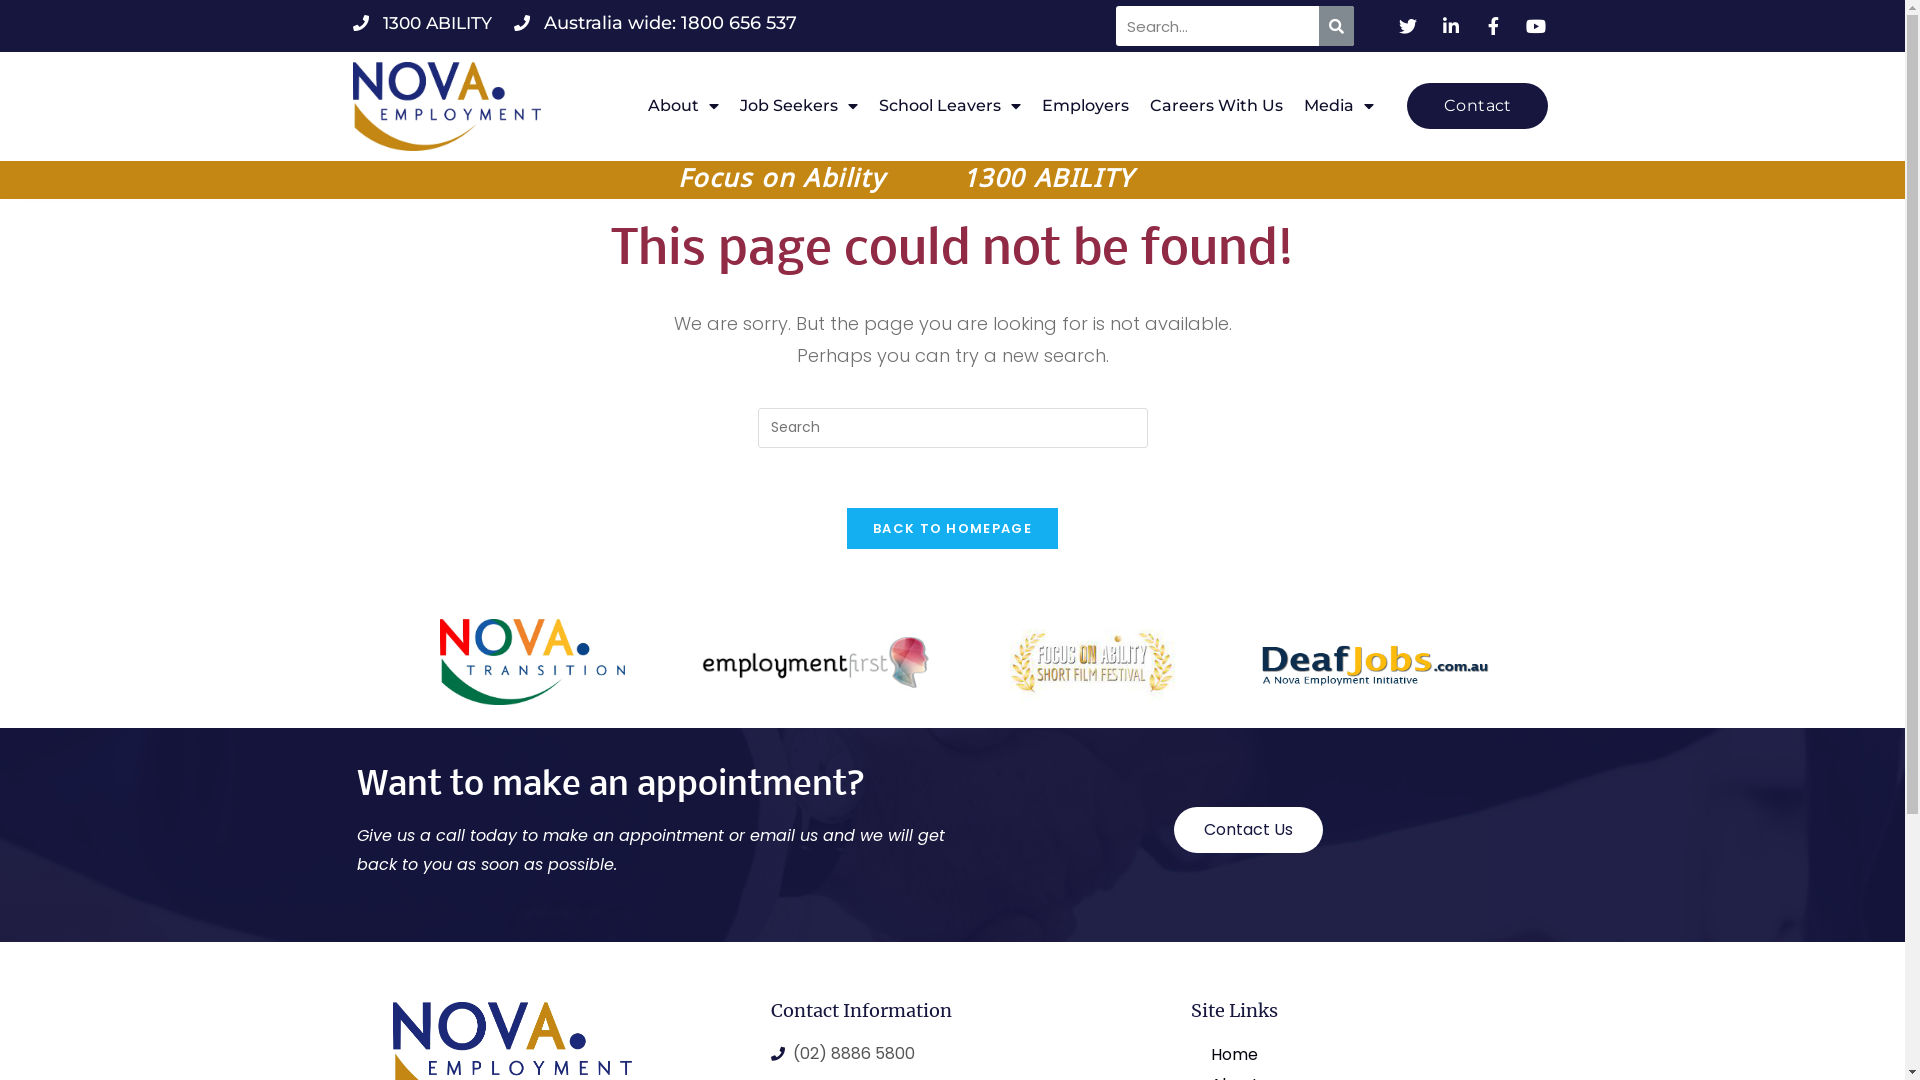  What do you see at coordinates (446, 106) in the screenshot?
I see `Nova Employment Colour` at bounding box center [446, 106].